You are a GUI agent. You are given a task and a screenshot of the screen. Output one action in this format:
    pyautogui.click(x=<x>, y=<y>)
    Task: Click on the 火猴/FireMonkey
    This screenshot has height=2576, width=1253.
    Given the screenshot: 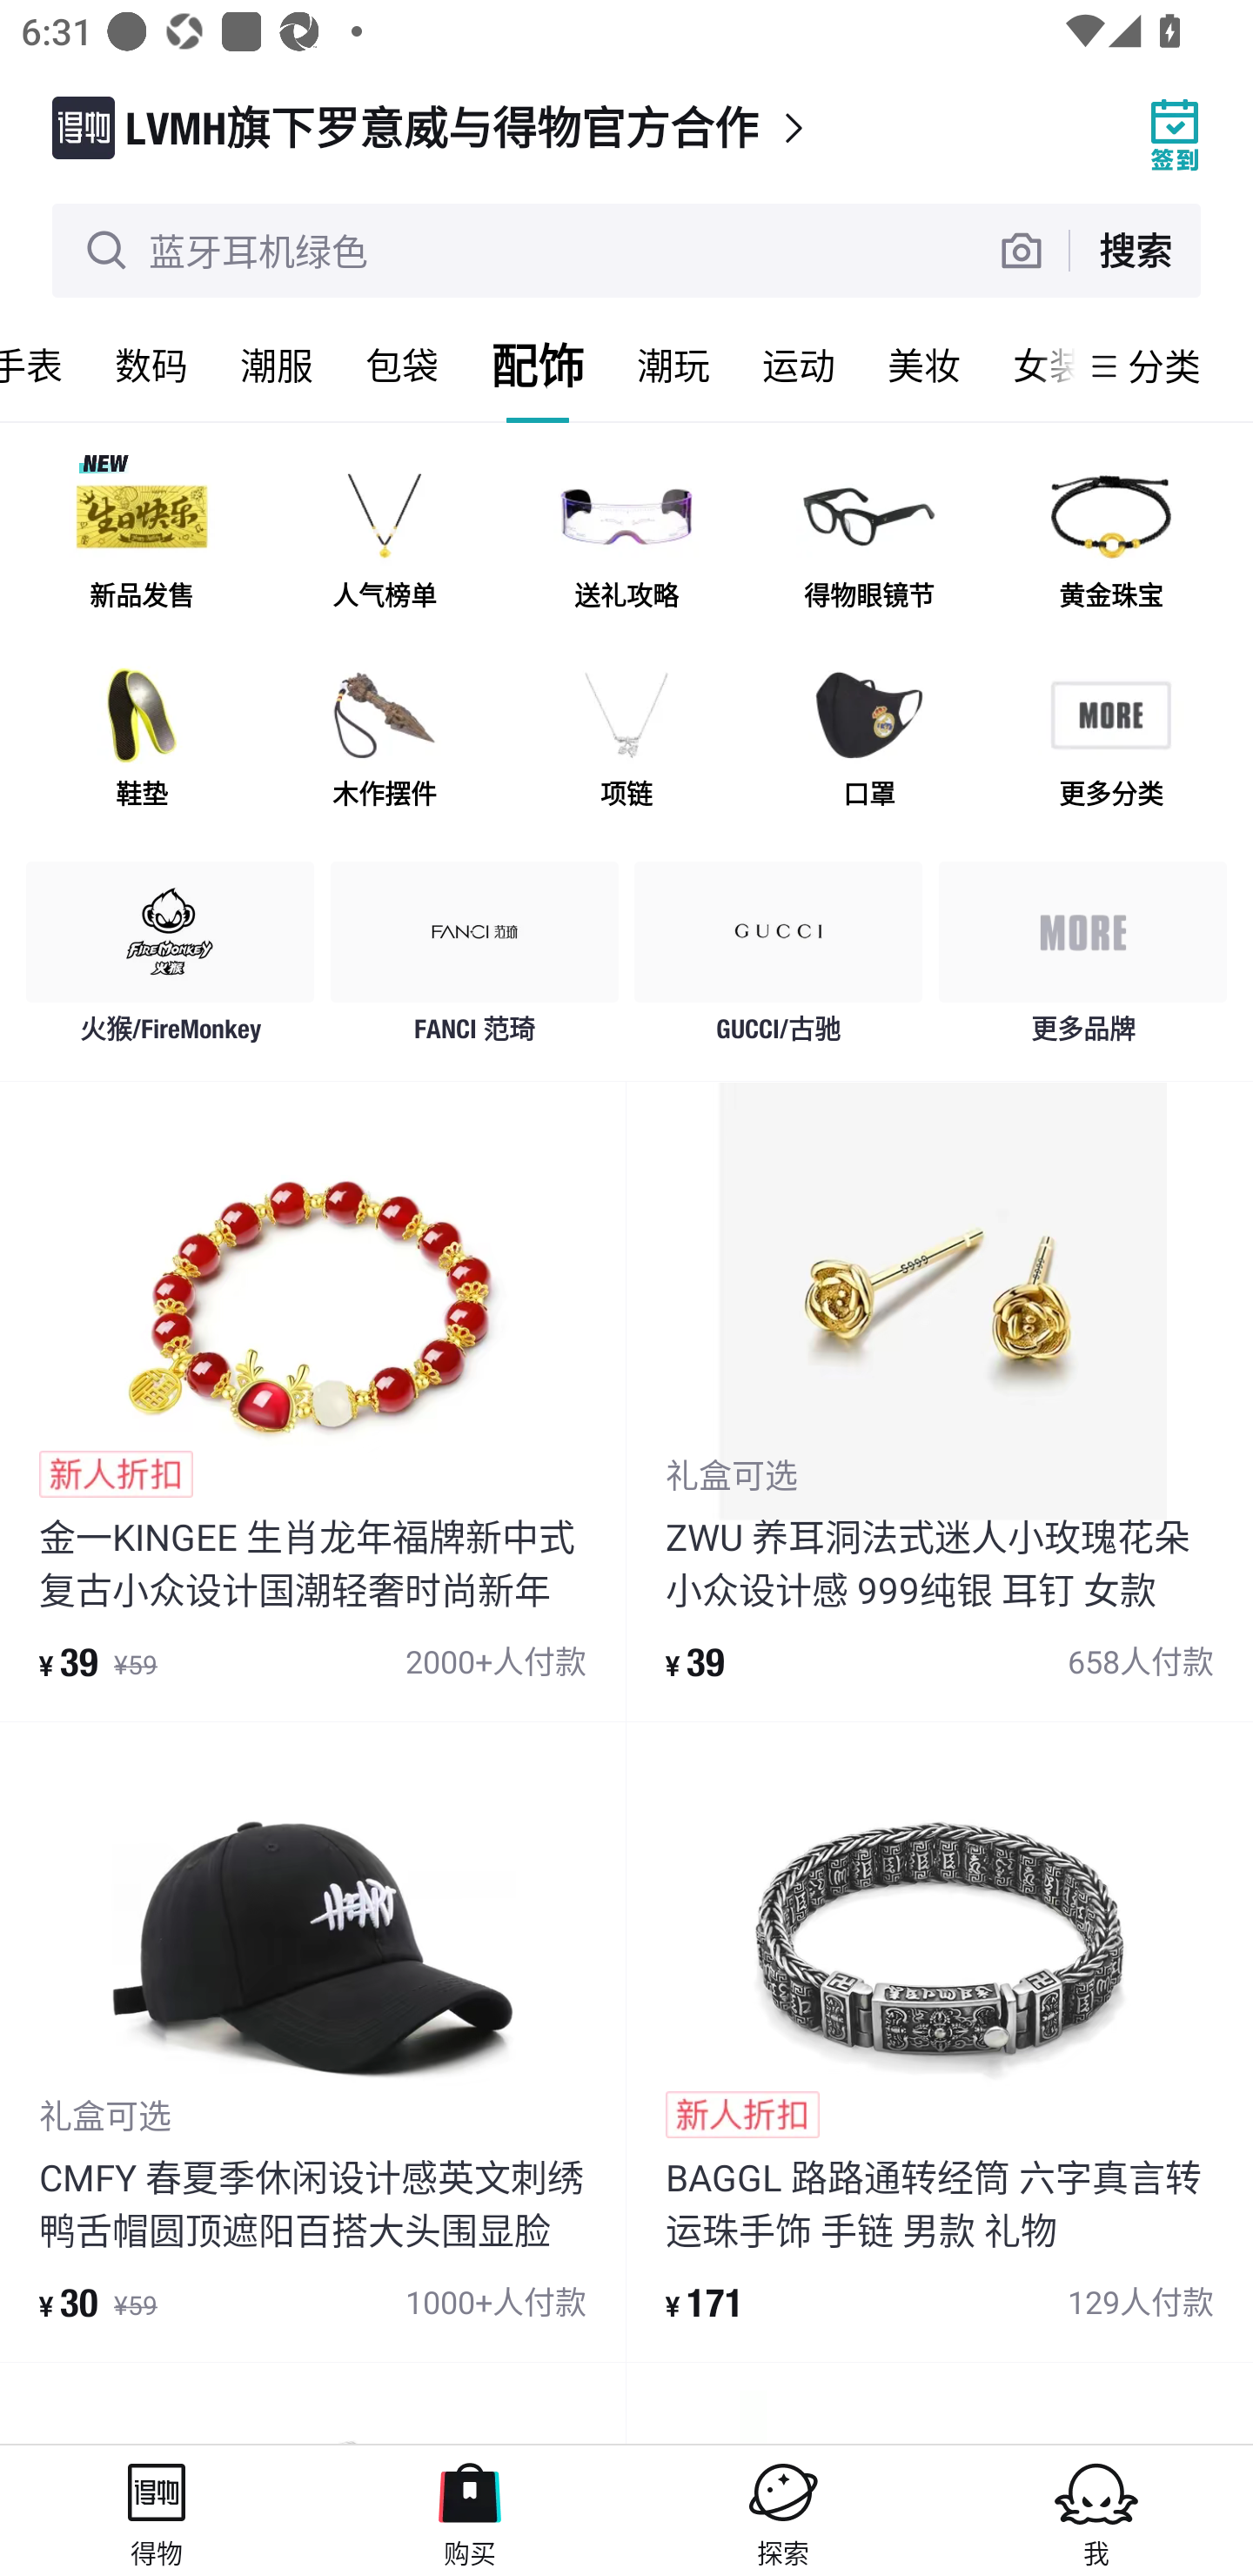 What is the action you would take?
    pyautogui.click(x=171, y=959)
    